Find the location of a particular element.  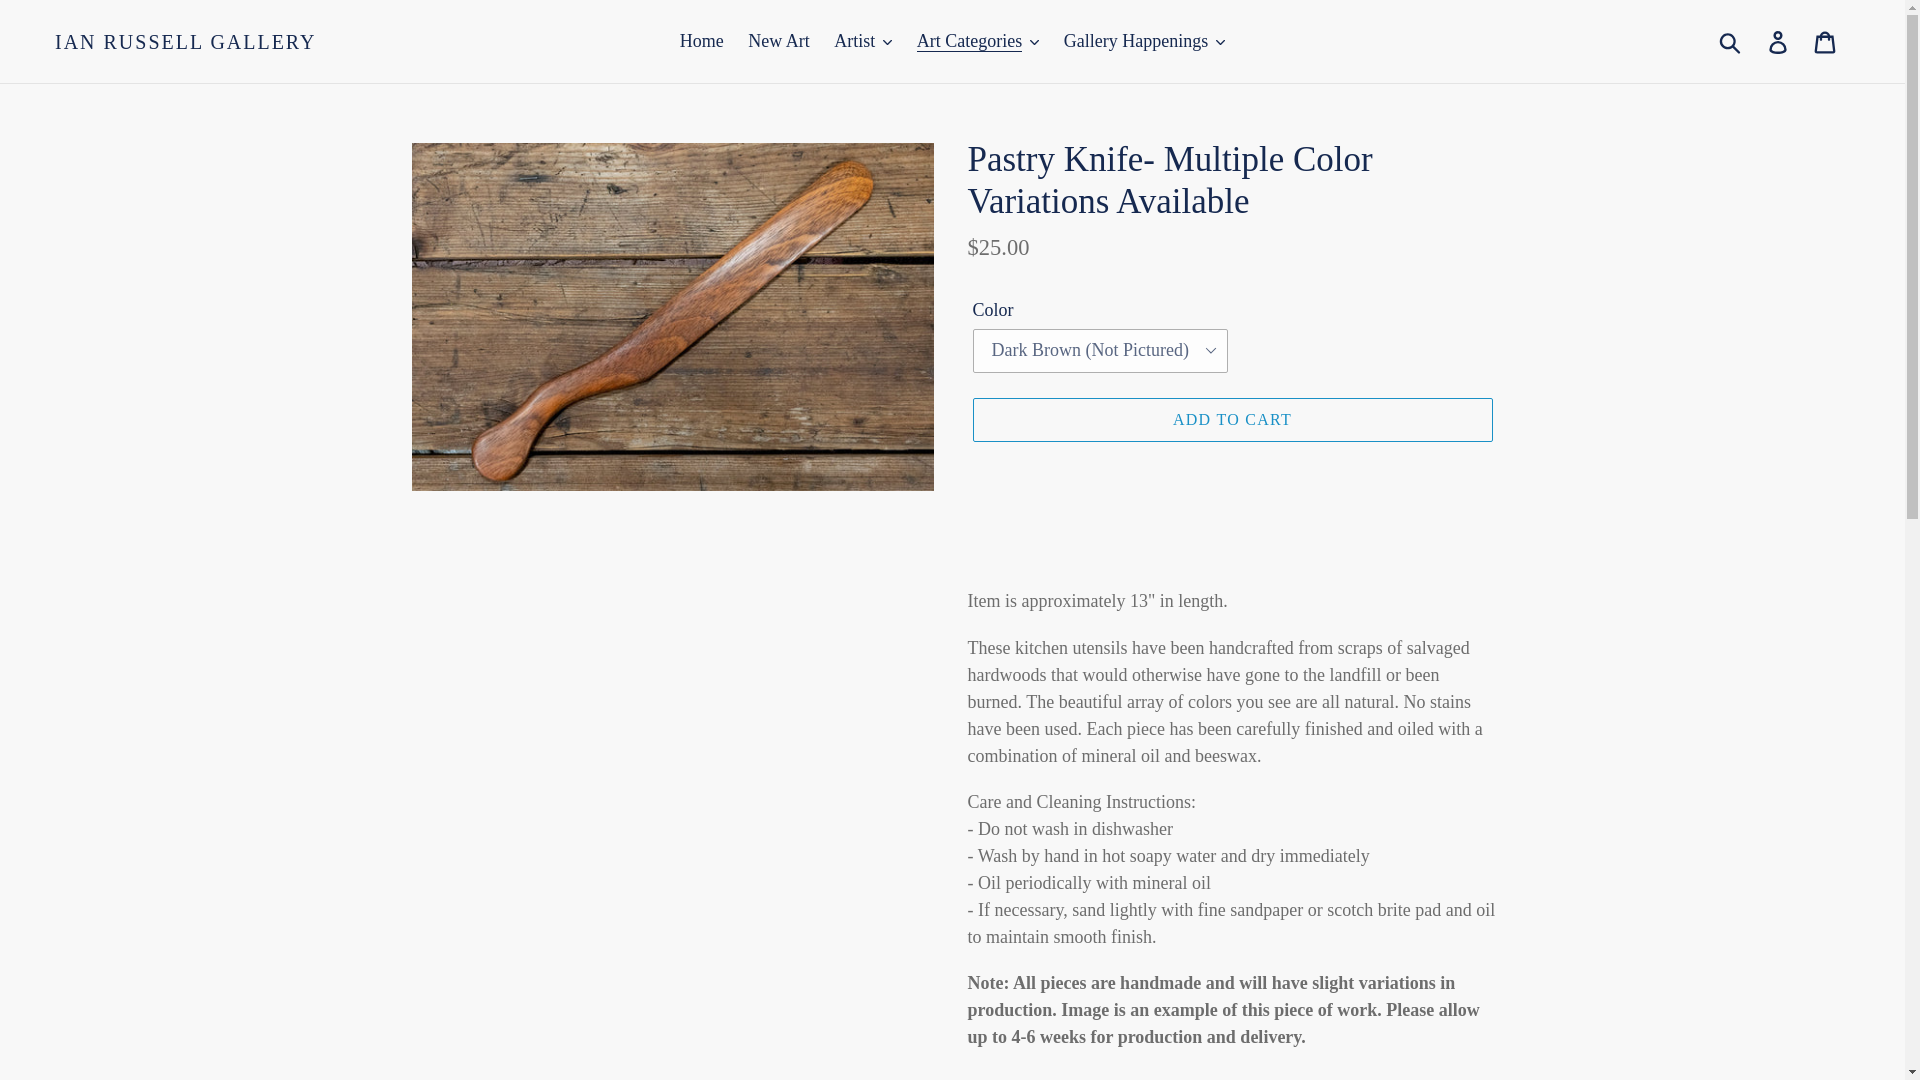

Home is located at coordinates (702, 41).